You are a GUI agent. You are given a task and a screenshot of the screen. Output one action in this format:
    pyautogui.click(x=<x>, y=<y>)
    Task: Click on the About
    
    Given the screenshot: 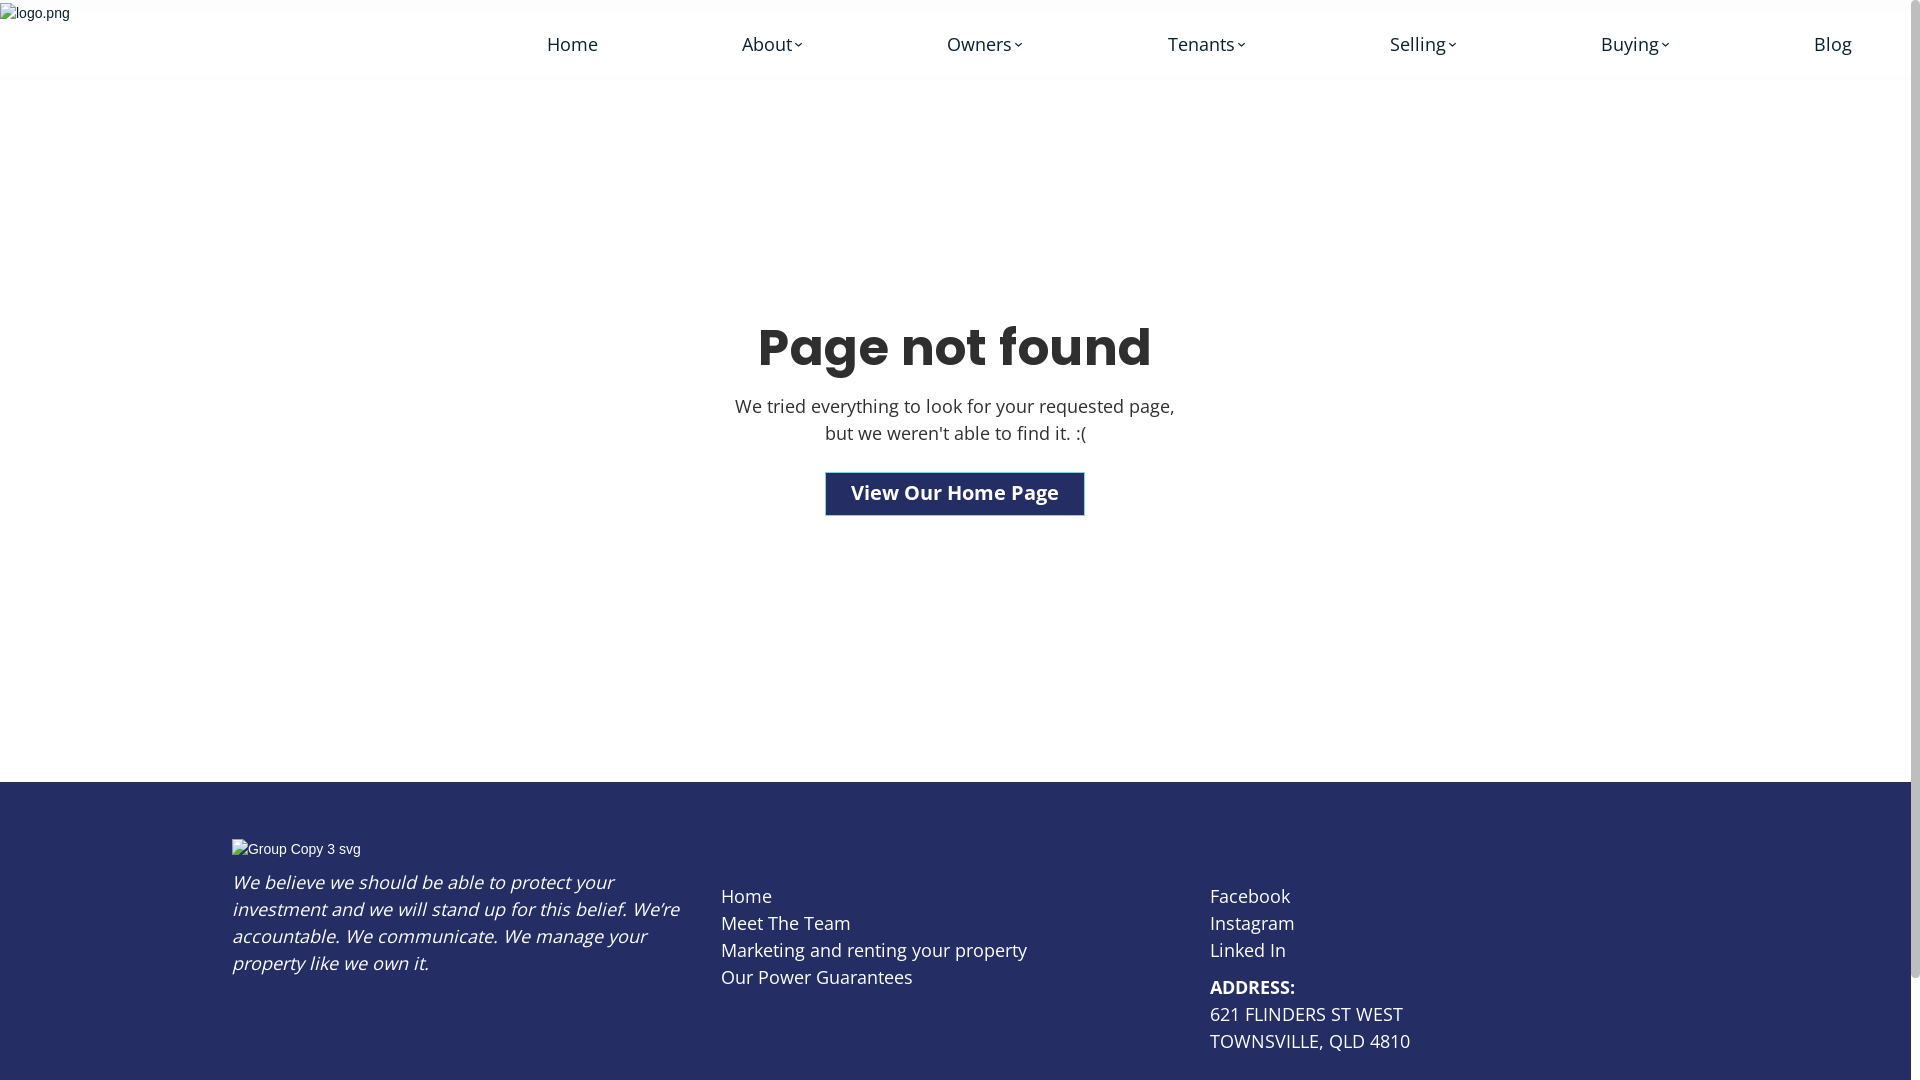 What is the action you would take?
    pyautogui.click(x=772, y=44)
    